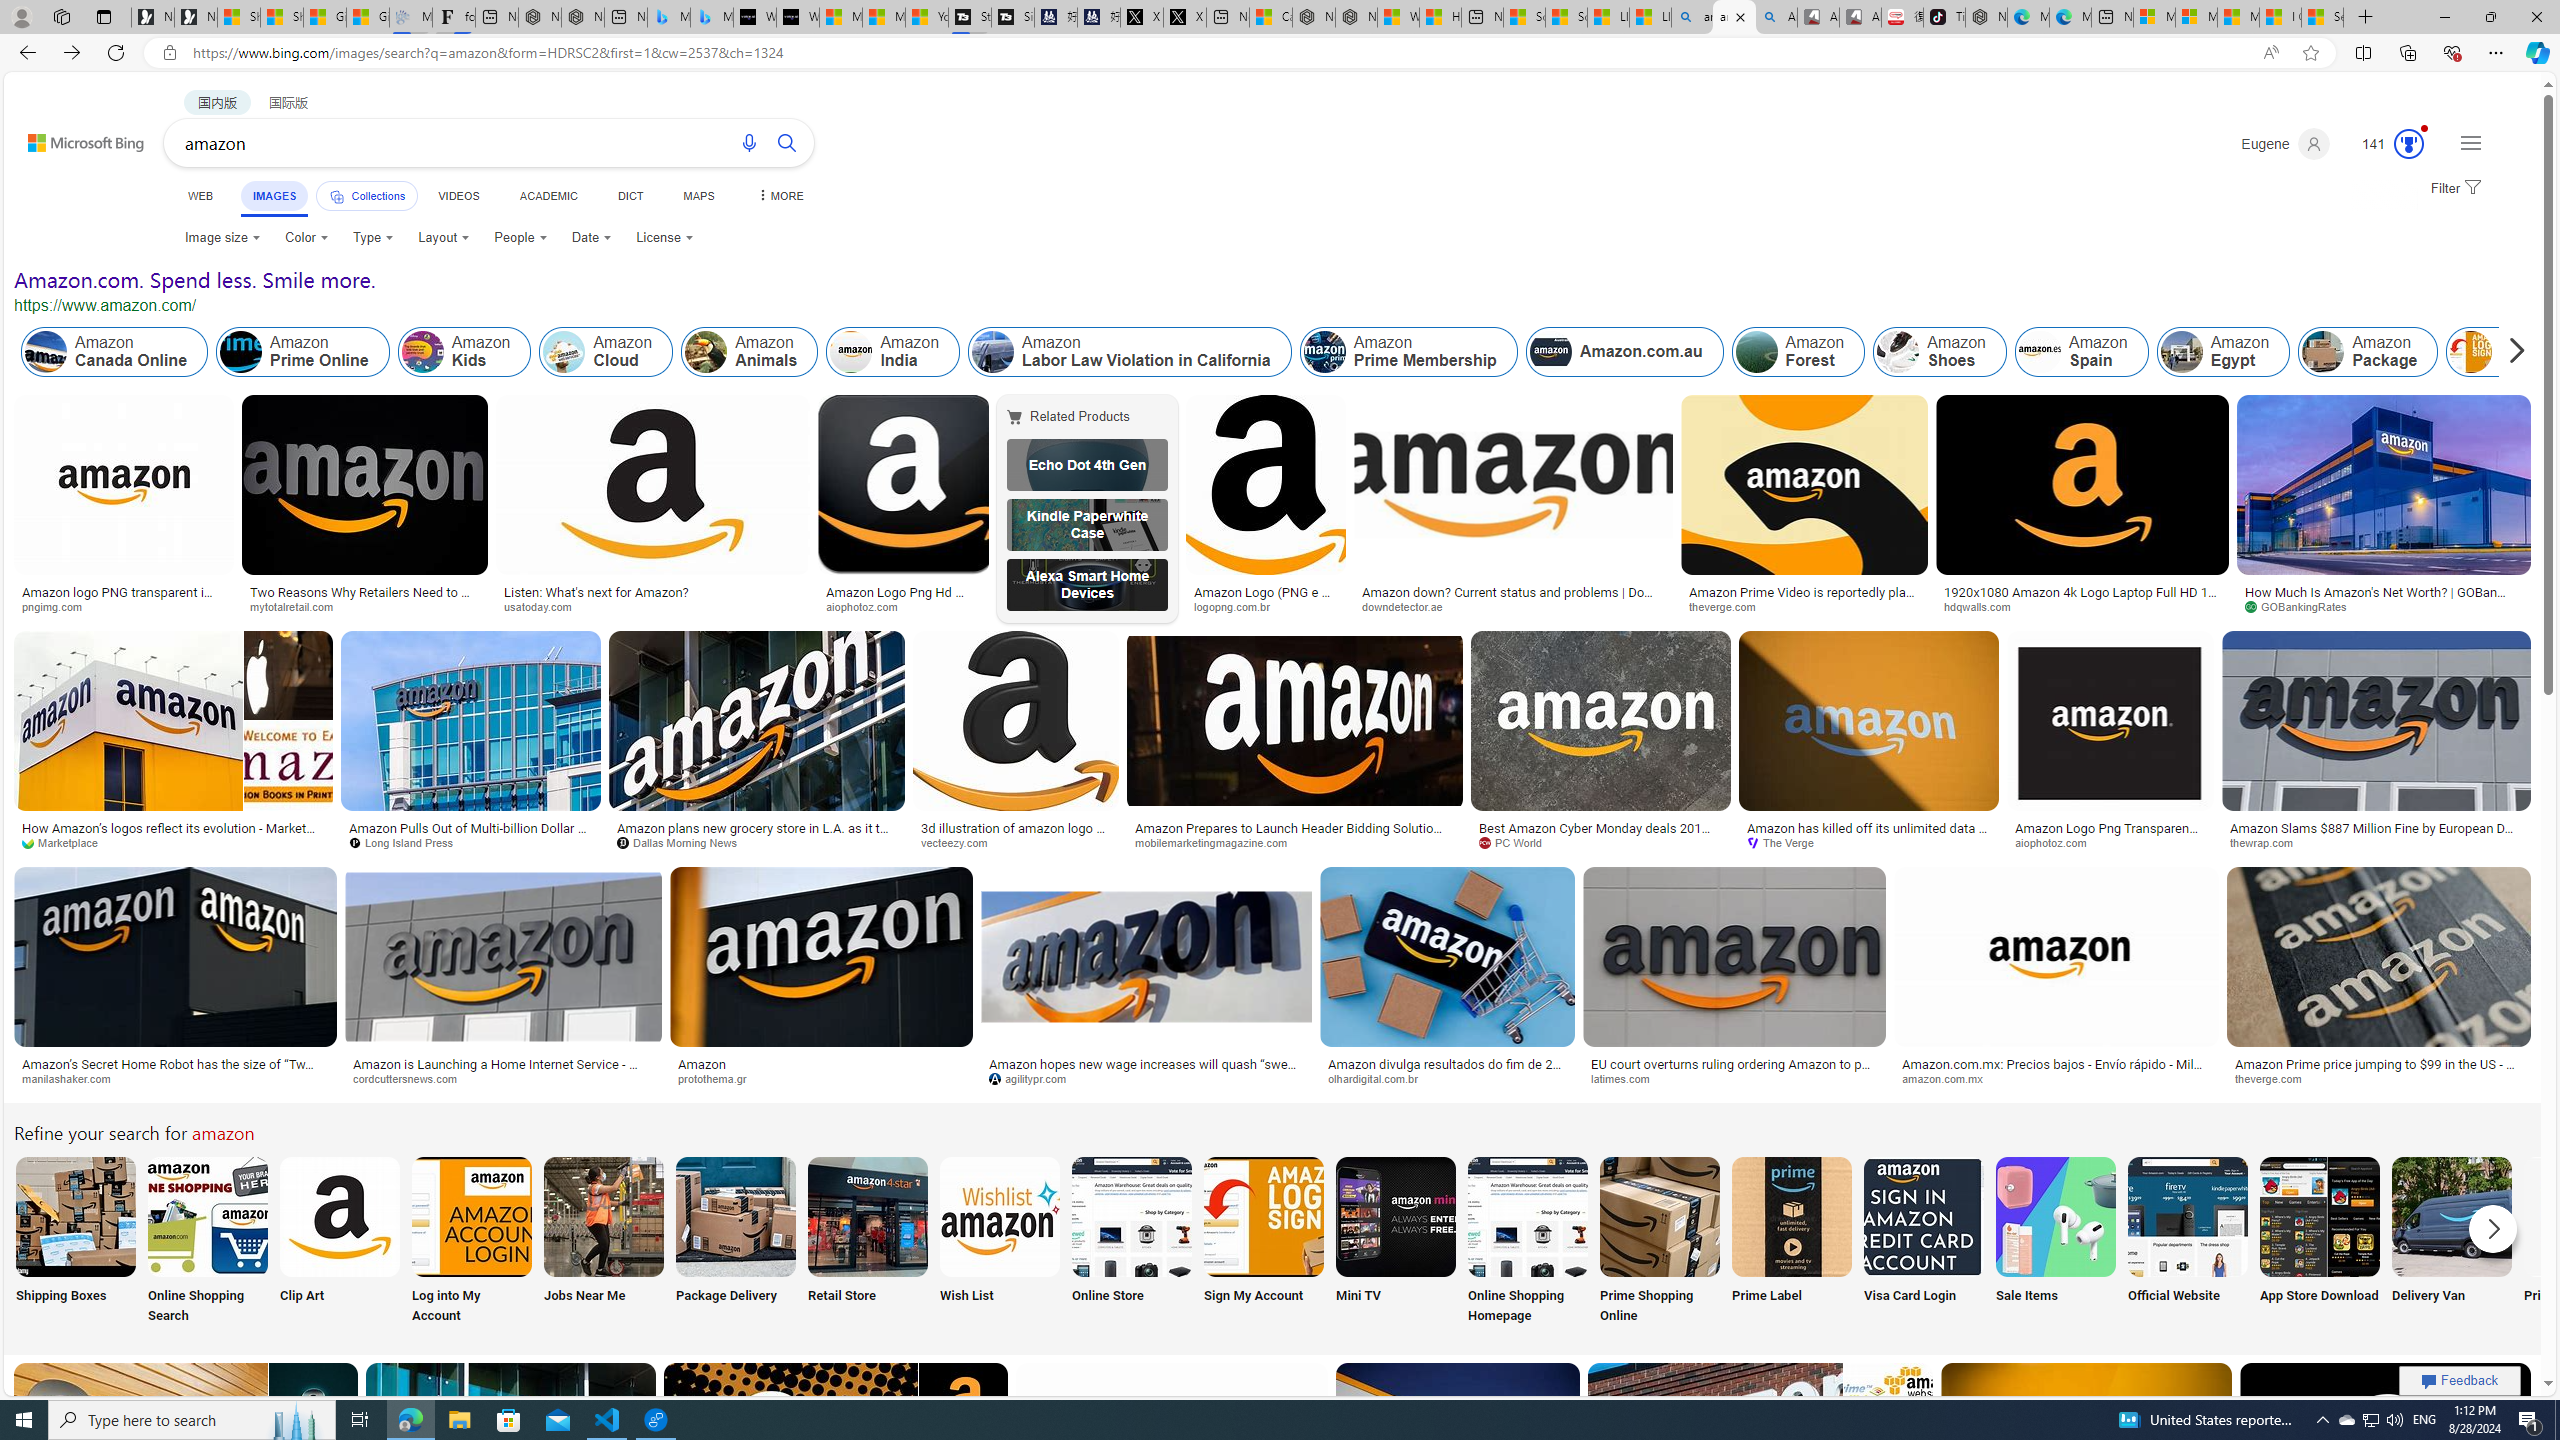 This screenshot has height=1440, width=2560. What do you see at coordinates (1626, 1078) in the screenshot?
I see `latimes.com` at bounding box center [1626, 1078].